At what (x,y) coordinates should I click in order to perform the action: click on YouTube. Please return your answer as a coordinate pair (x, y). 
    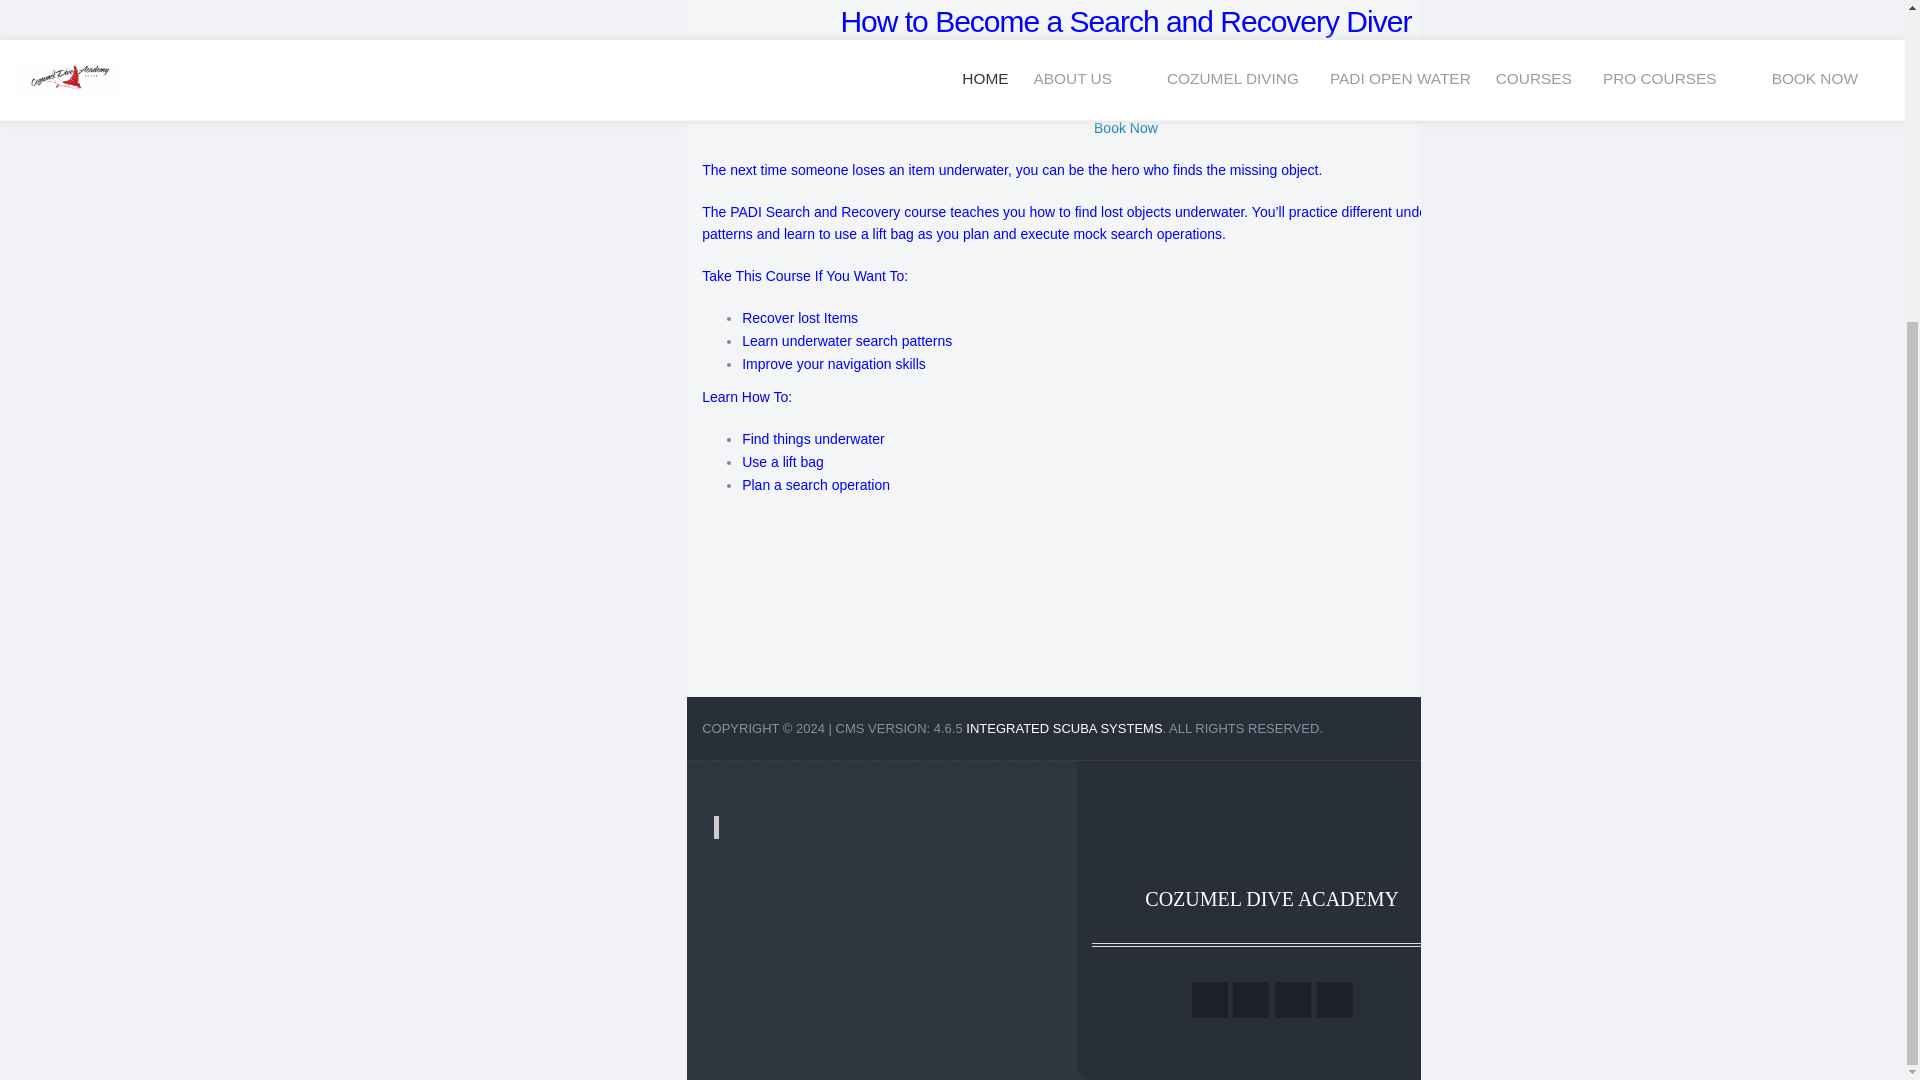
    Looking at the image, I should click on (1292, 1000).